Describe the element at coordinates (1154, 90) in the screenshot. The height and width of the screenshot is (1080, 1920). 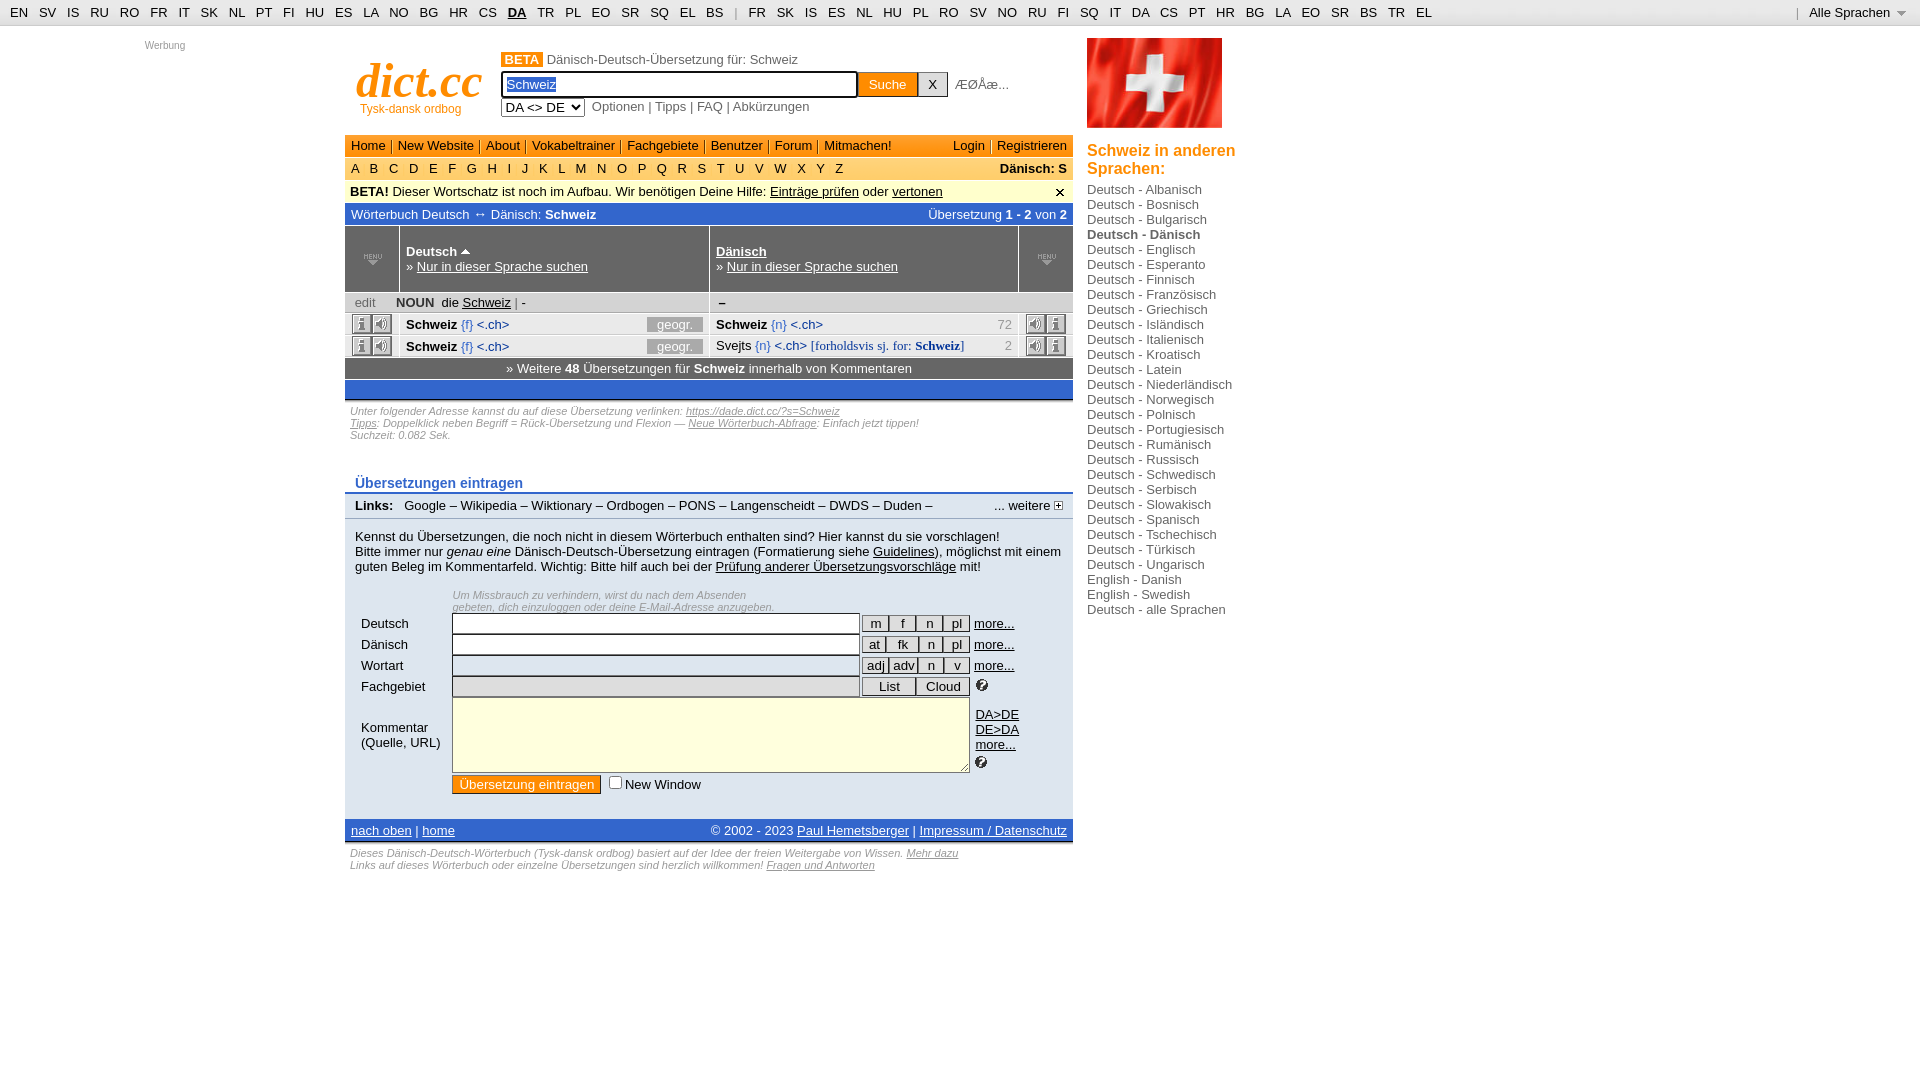
I see `switzerland flag  three...` at that location.